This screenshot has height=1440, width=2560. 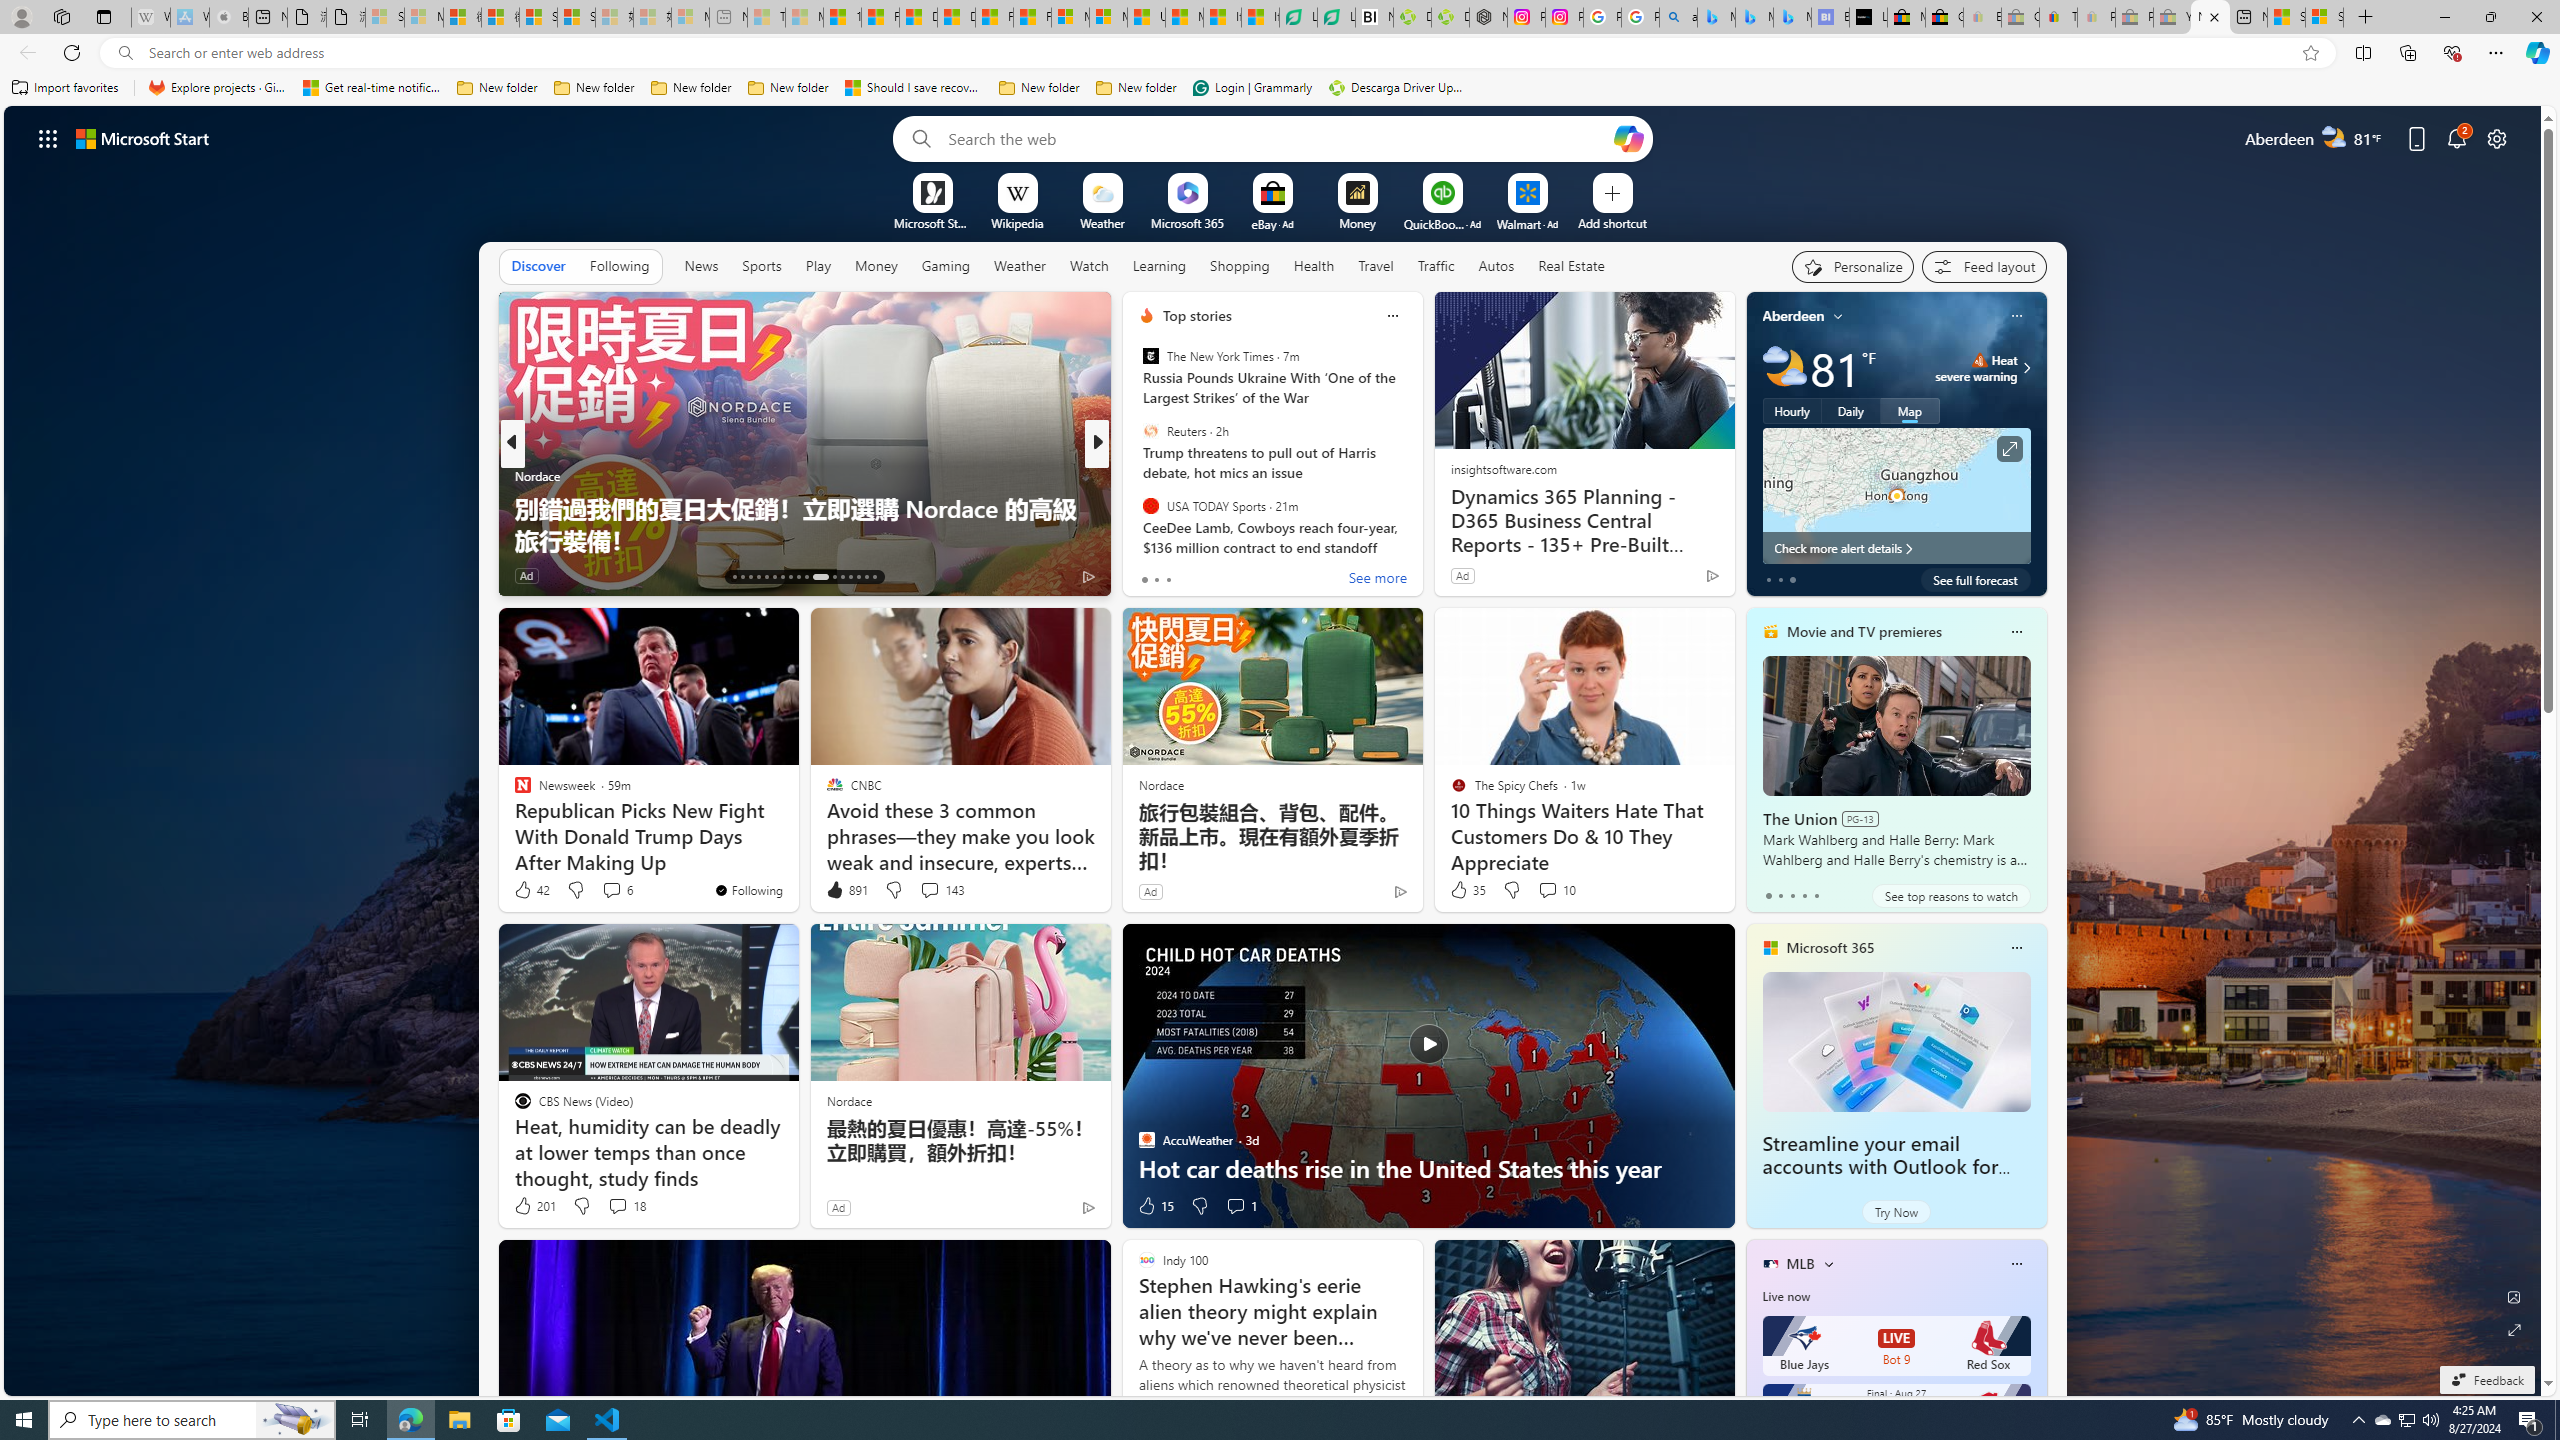 What do you see at coordinates (2172, 17) in the screenshot?
I see `Yard, Garden & Outdoor Living - Sleeping` at bounding box center [2172, 17].